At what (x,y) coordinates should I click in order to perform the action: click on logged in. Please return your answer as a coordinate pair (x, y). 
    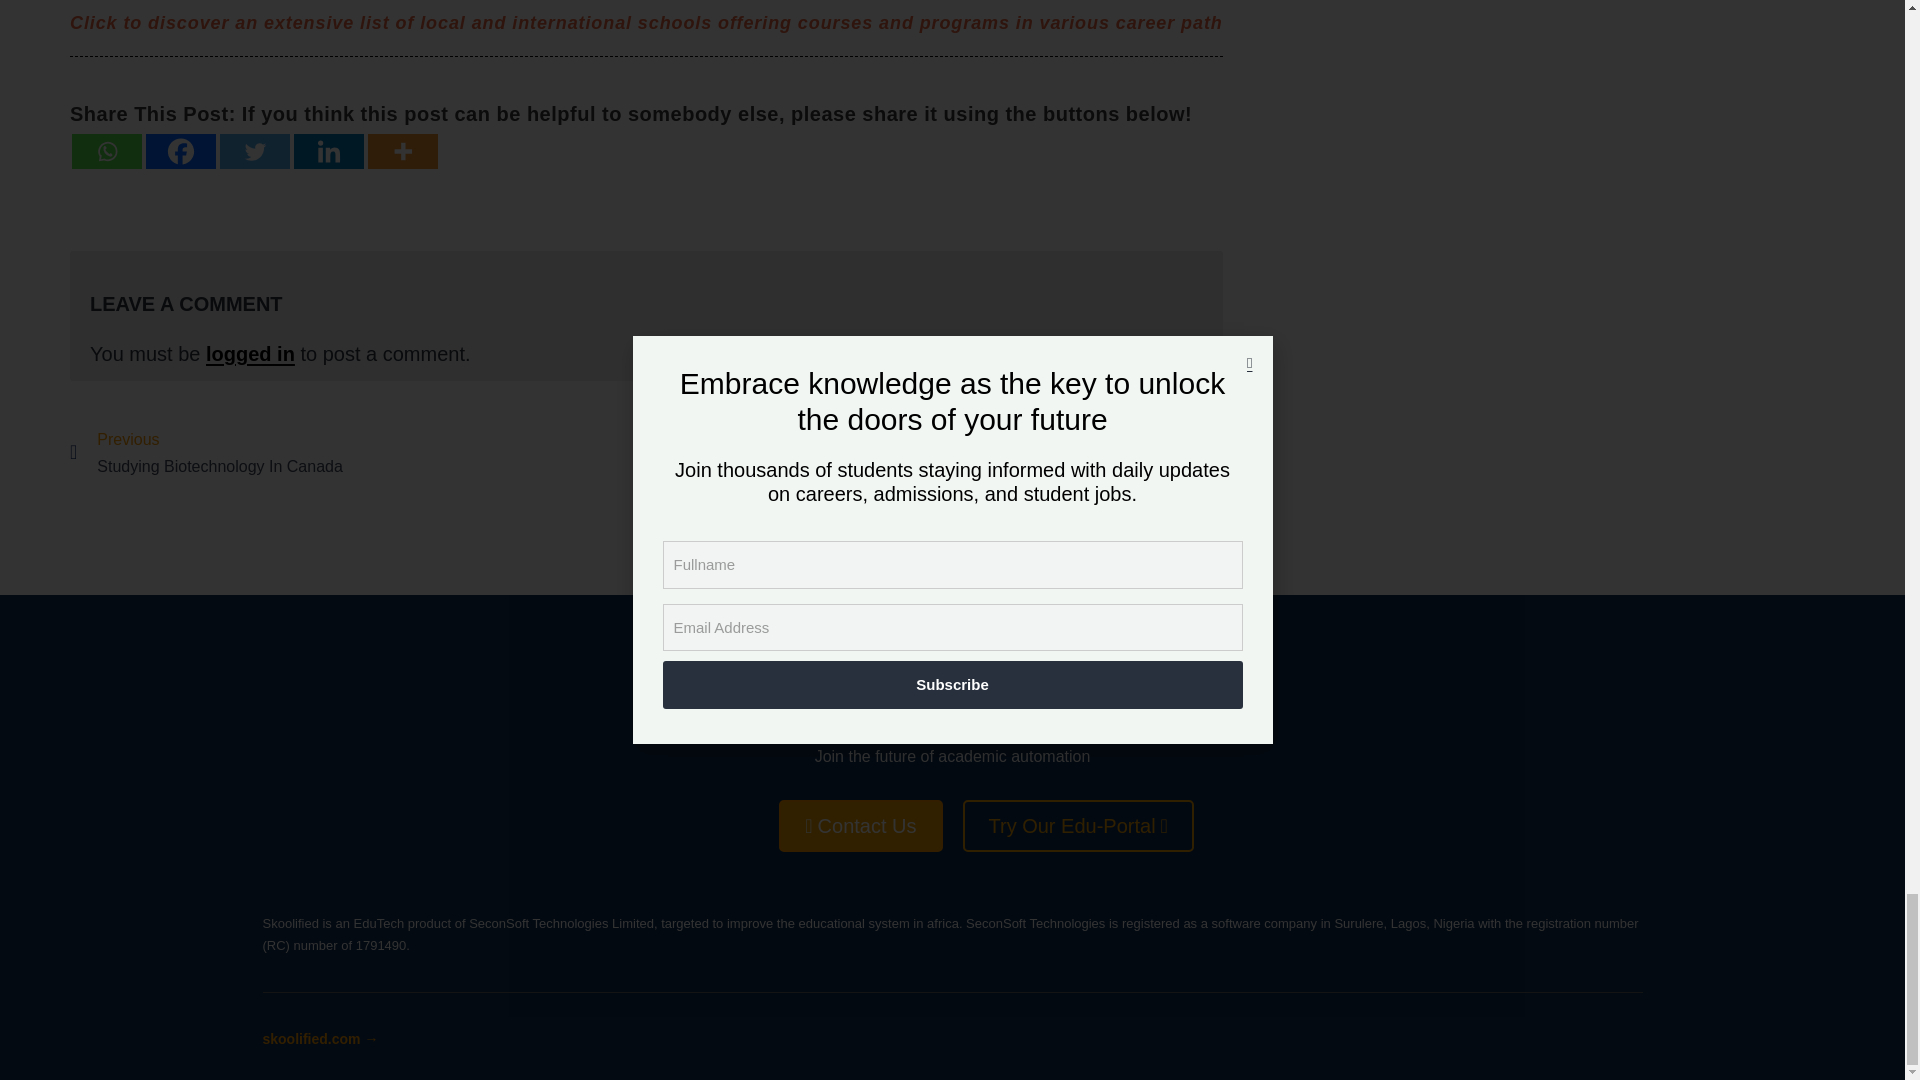
    Looking at the image, I should click on (935, 452).